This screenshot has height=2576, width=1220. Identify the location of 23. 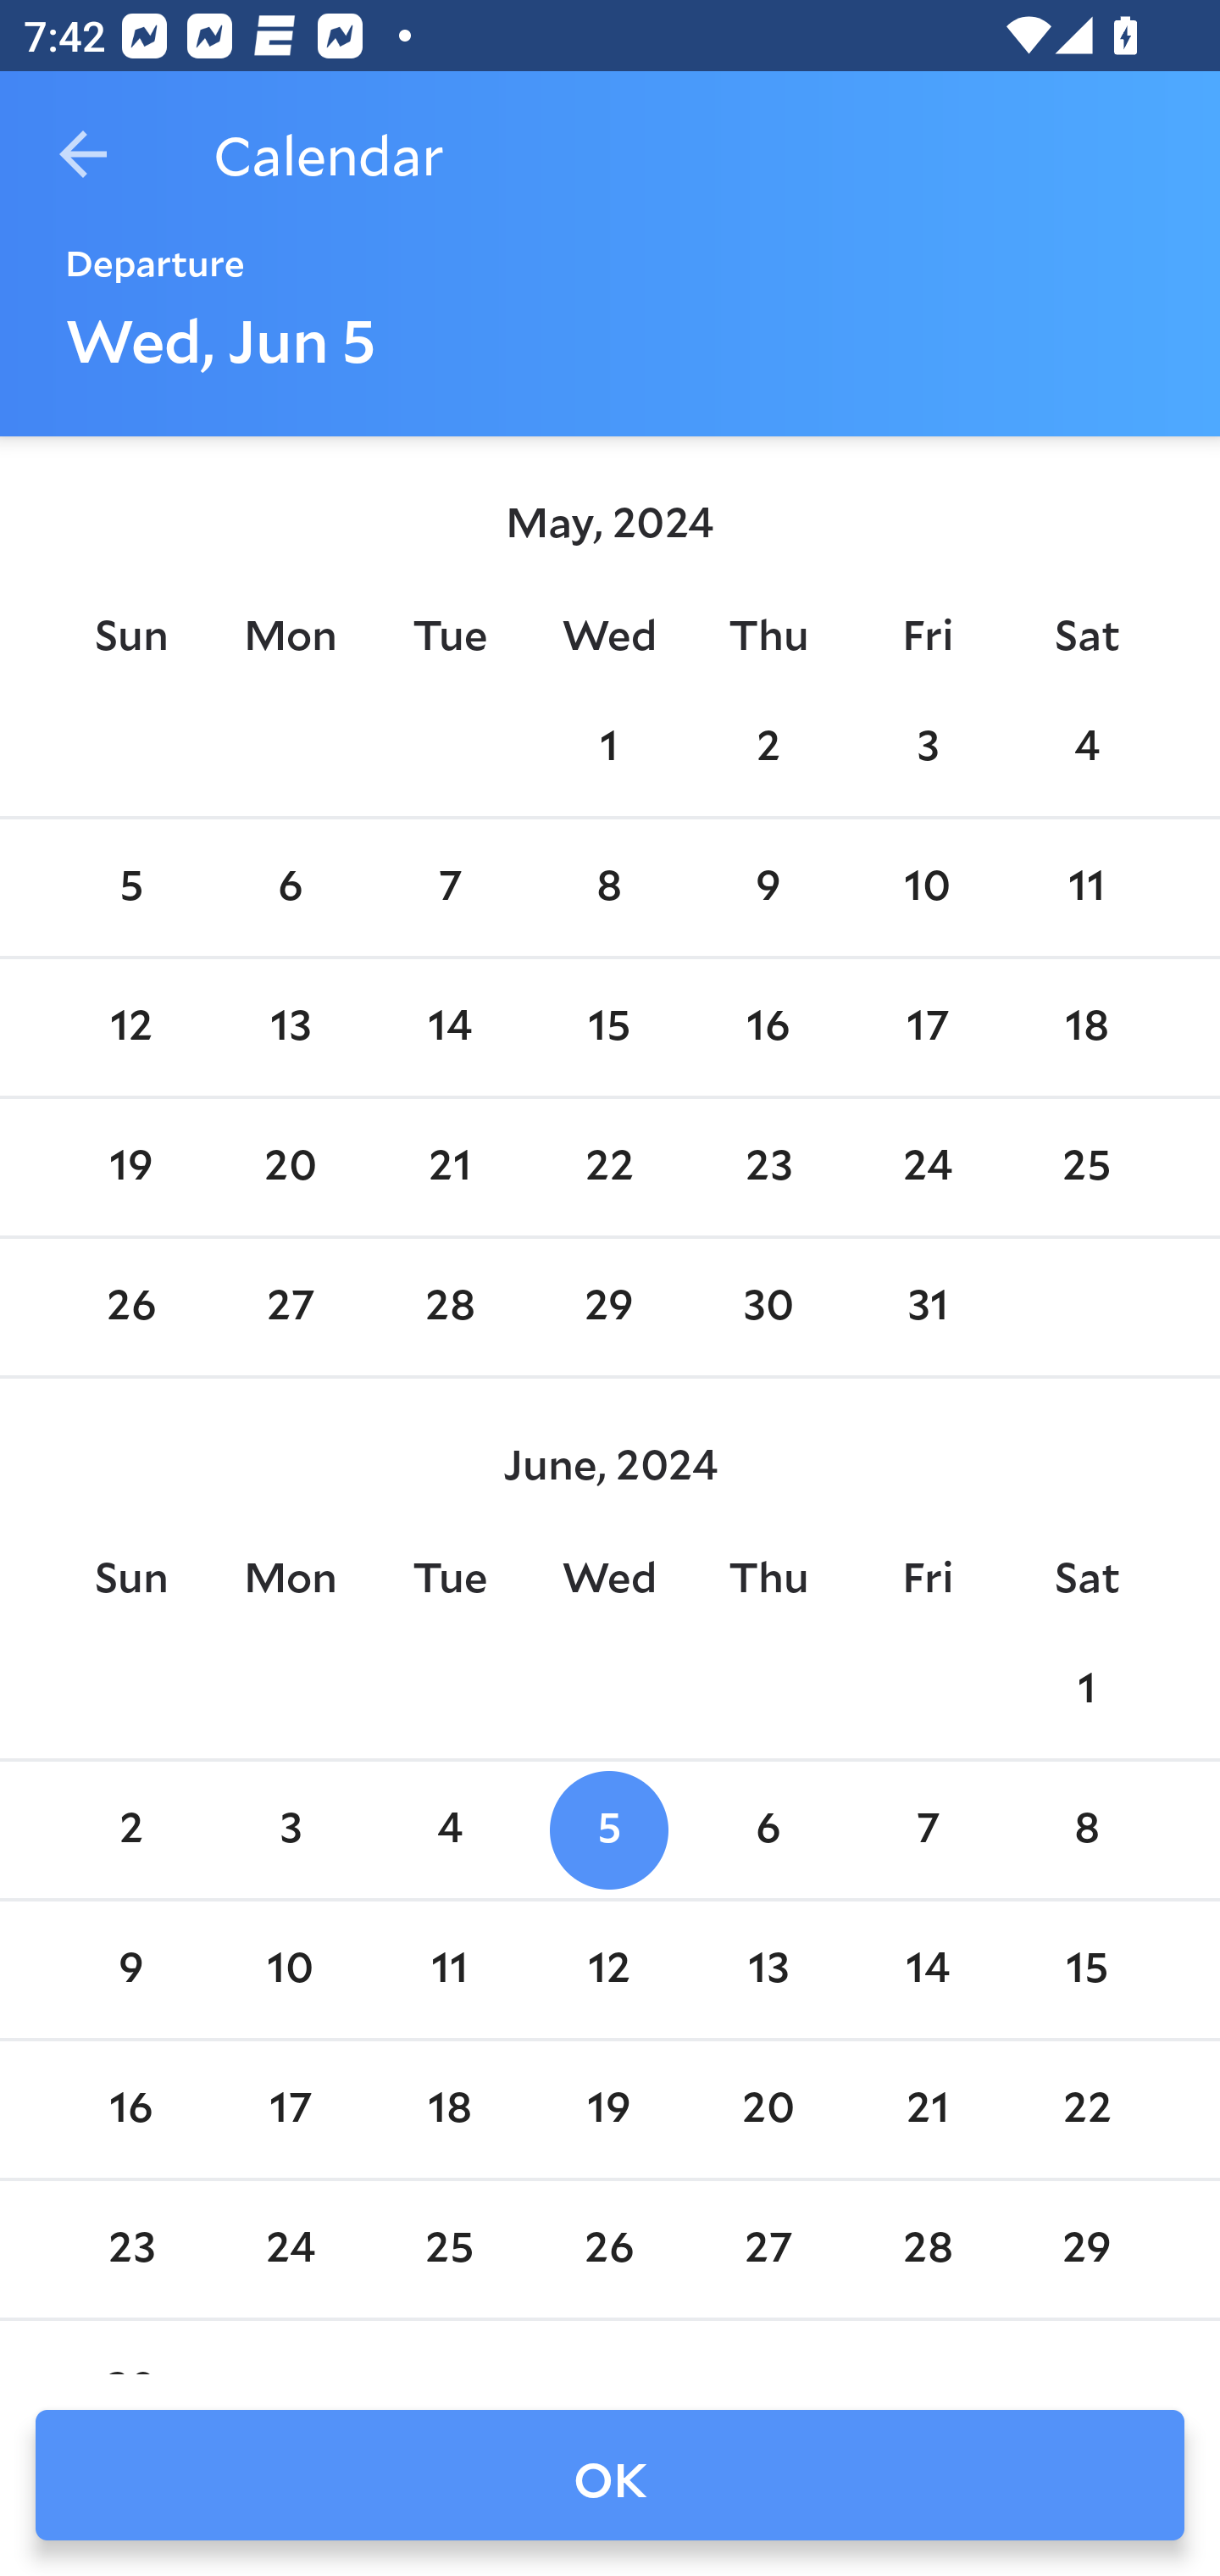
(768, 1167).